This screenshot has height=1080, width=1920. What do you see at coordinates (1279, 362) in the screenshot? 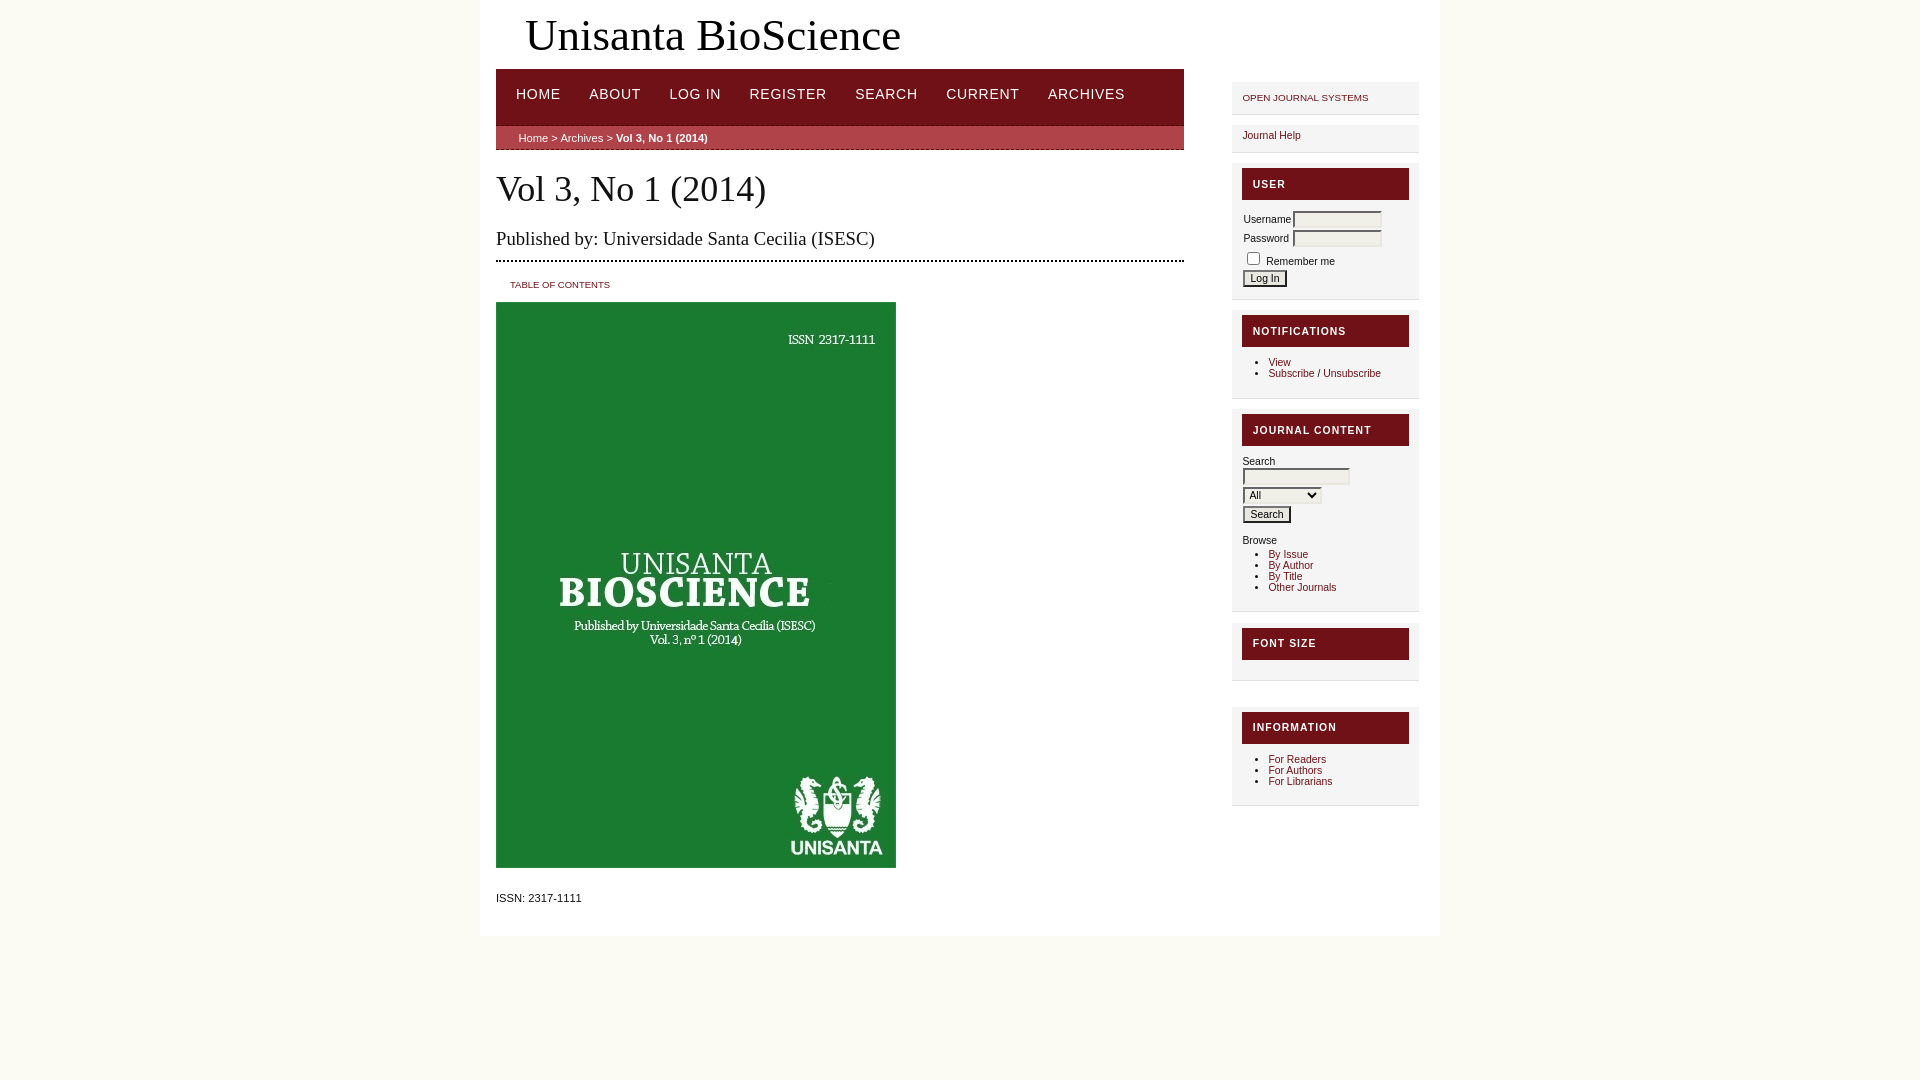
I see `View` at bounding box center [1279, 362].